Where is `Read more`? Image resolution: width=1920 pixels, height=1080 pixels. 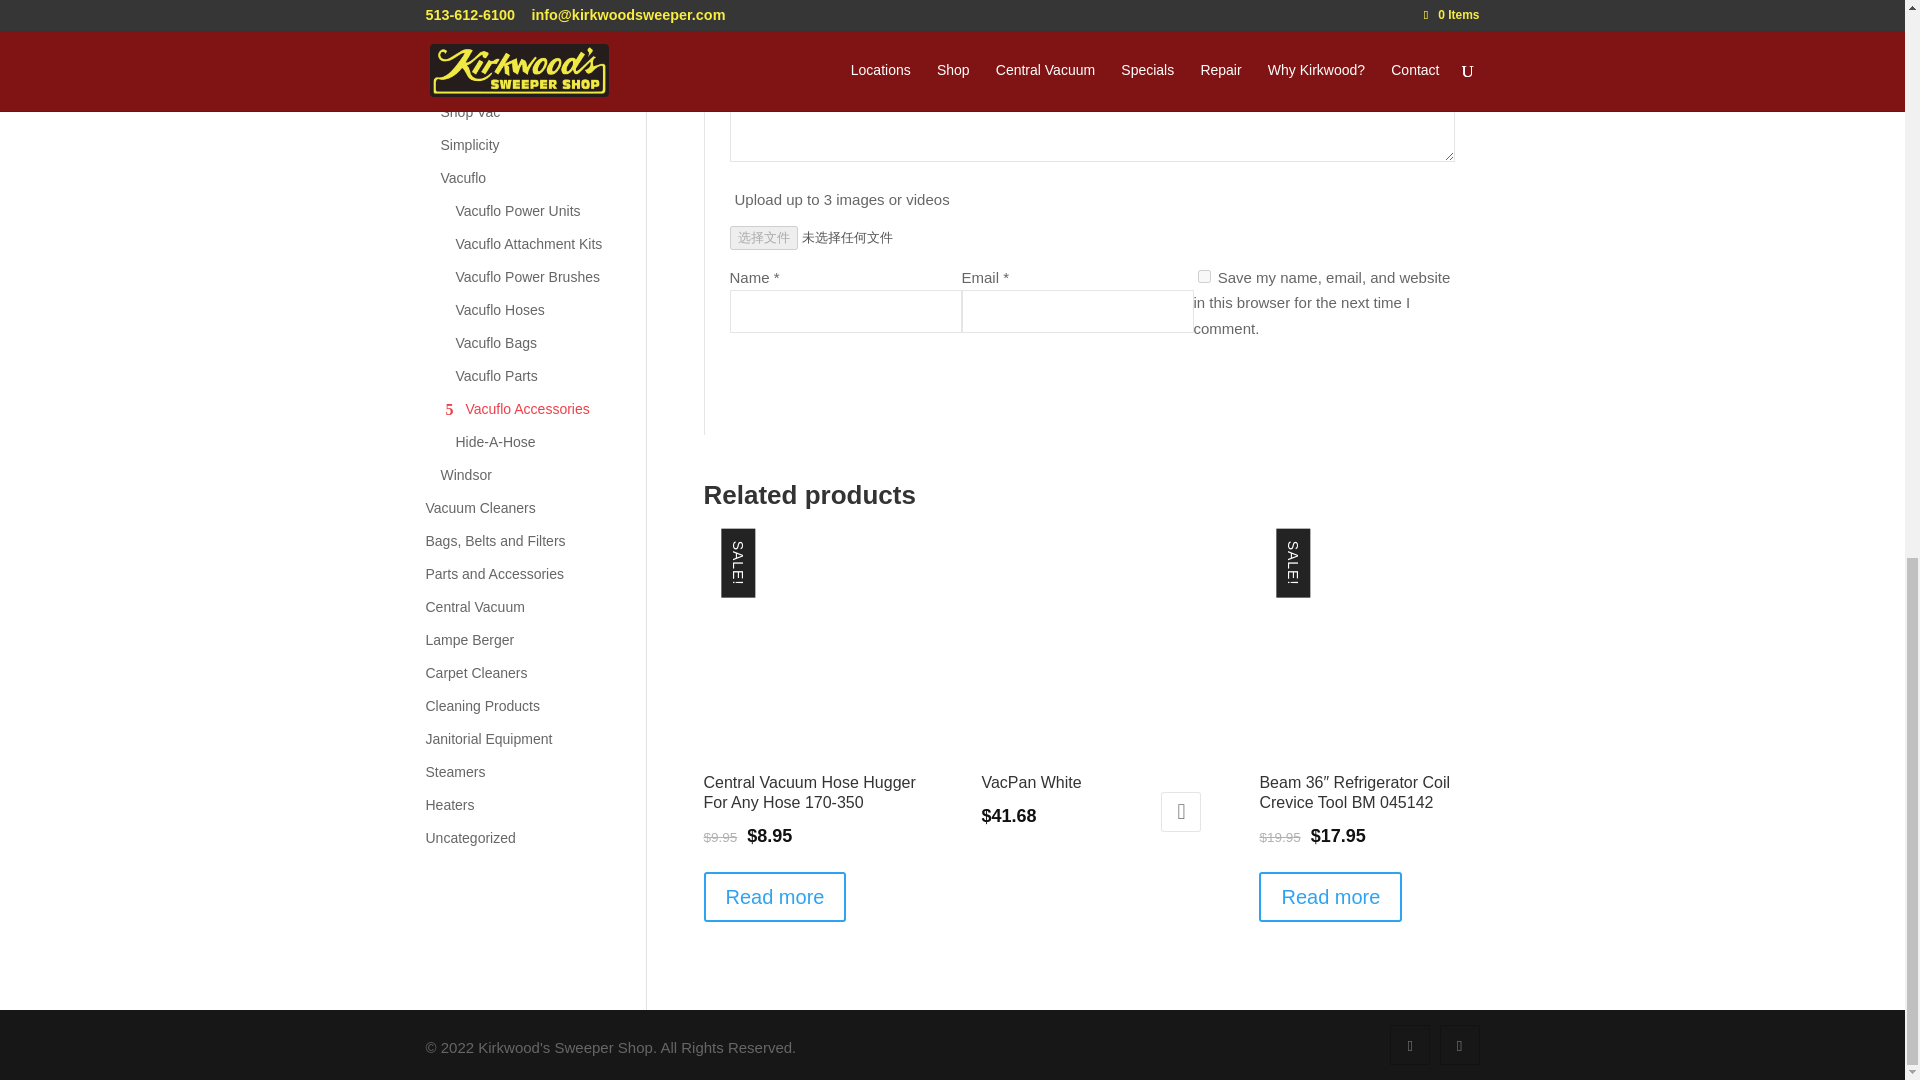
Read more is located at coordinates (775, 896).